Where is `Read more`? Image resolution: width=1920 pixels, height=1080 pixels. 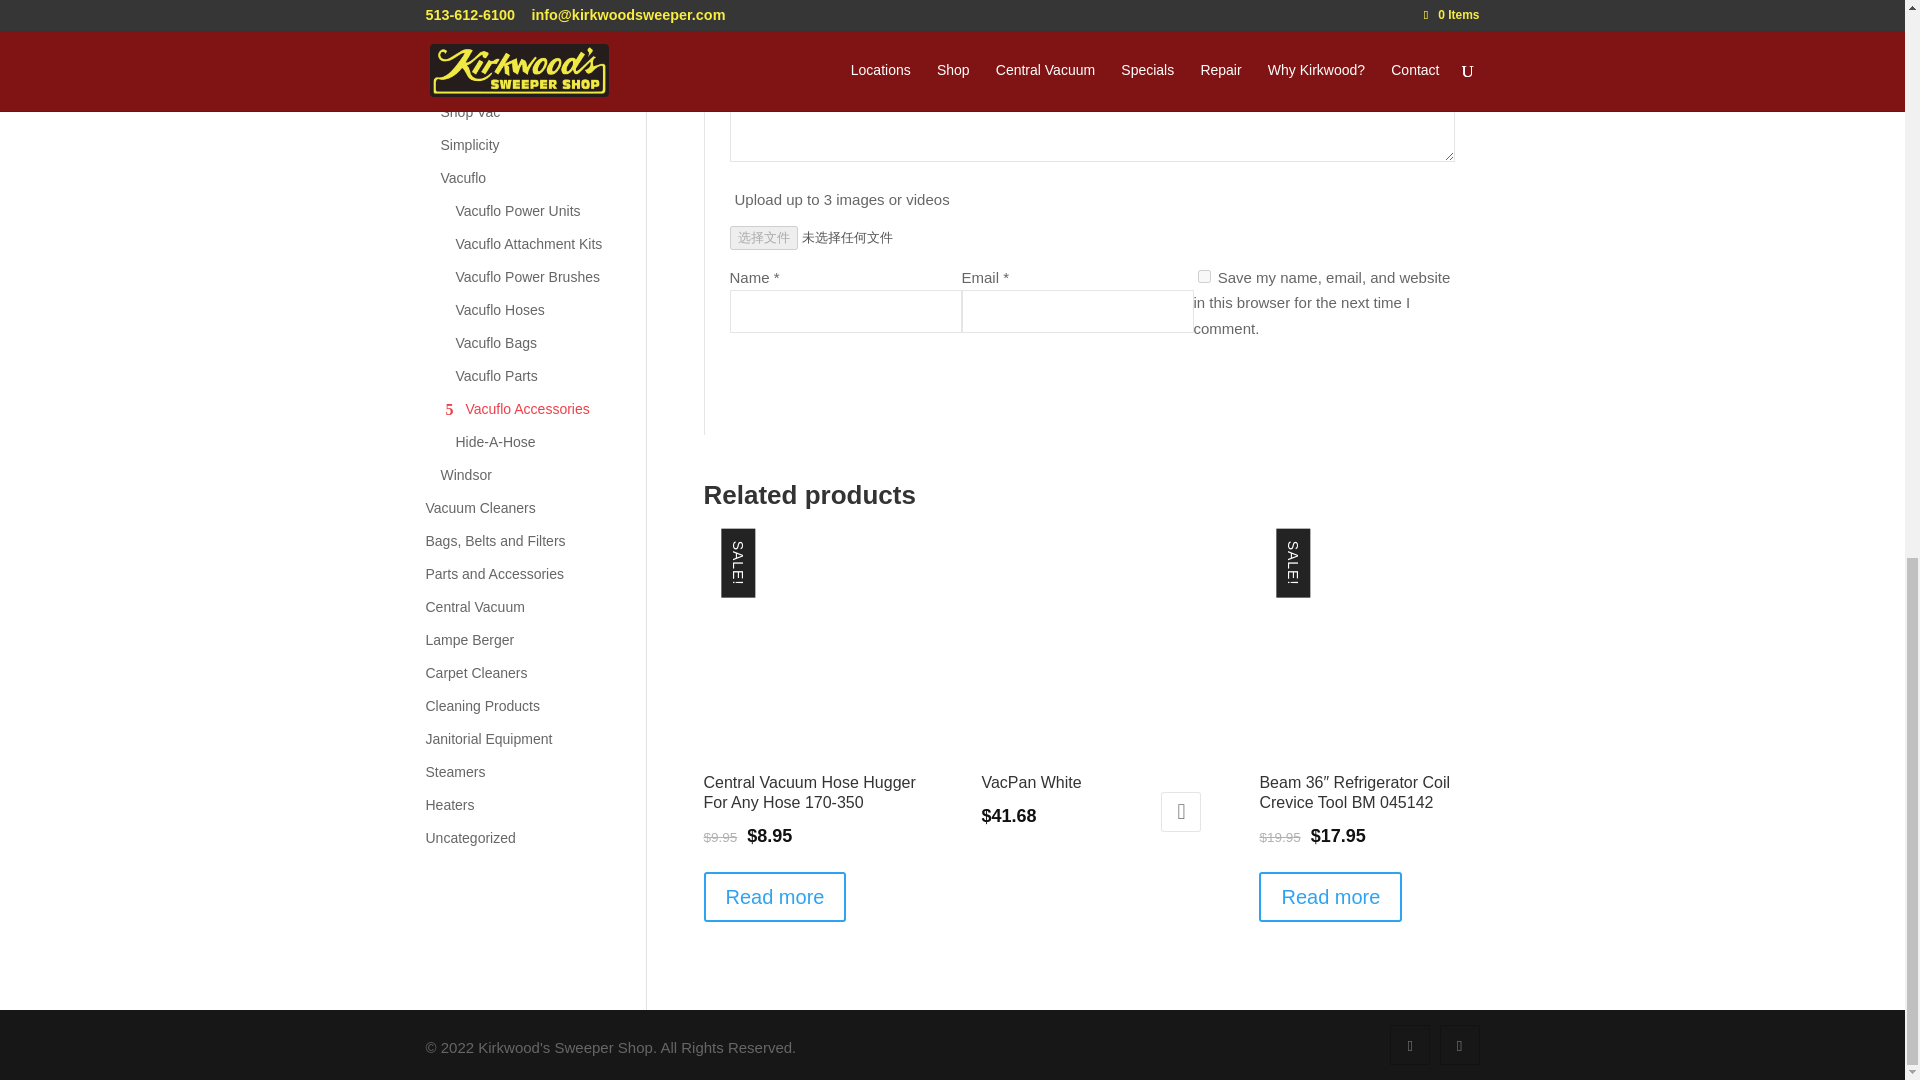
Read more is located at coordinates (775, 896).